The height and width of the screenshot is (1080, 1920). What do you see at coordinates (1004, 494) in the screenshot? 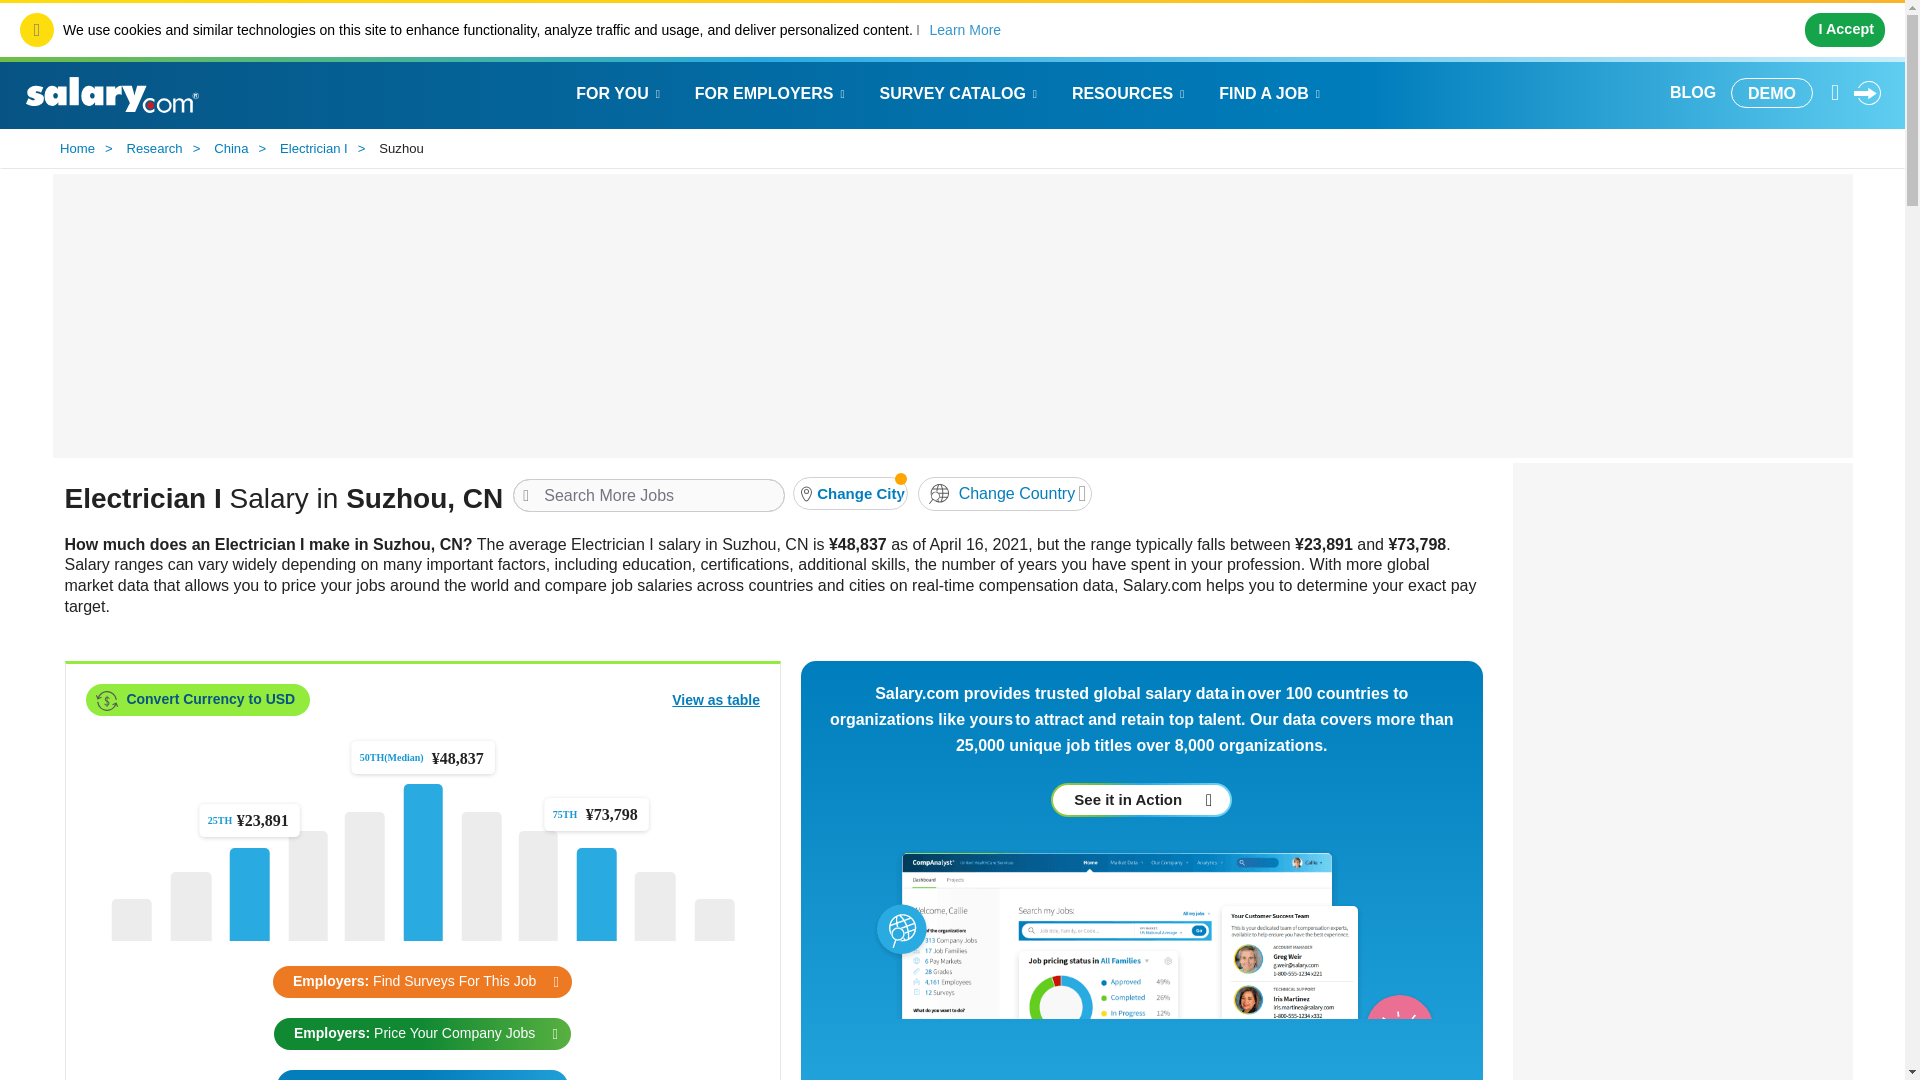
I see `Change Country` at bounding box center [1004, 494].